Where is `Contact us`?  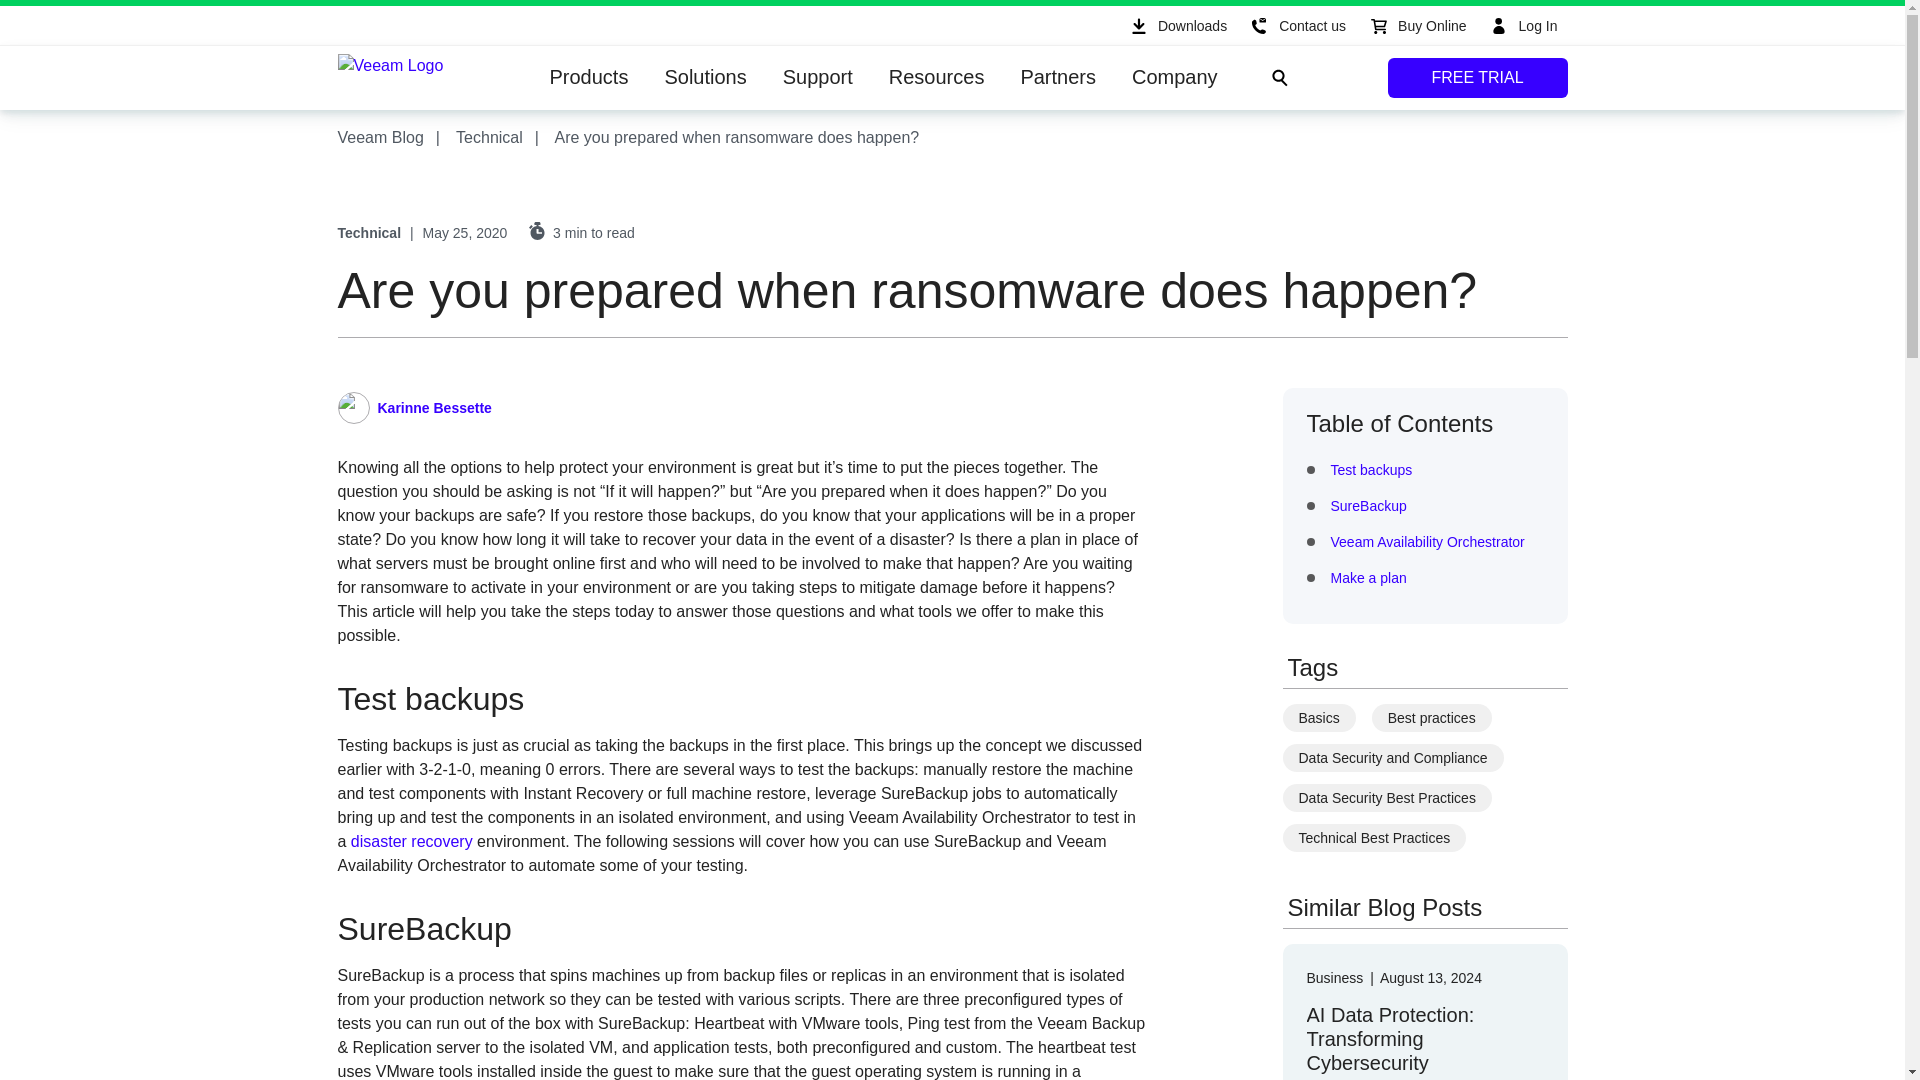 Contact us is located at coordinates (1296, 26).